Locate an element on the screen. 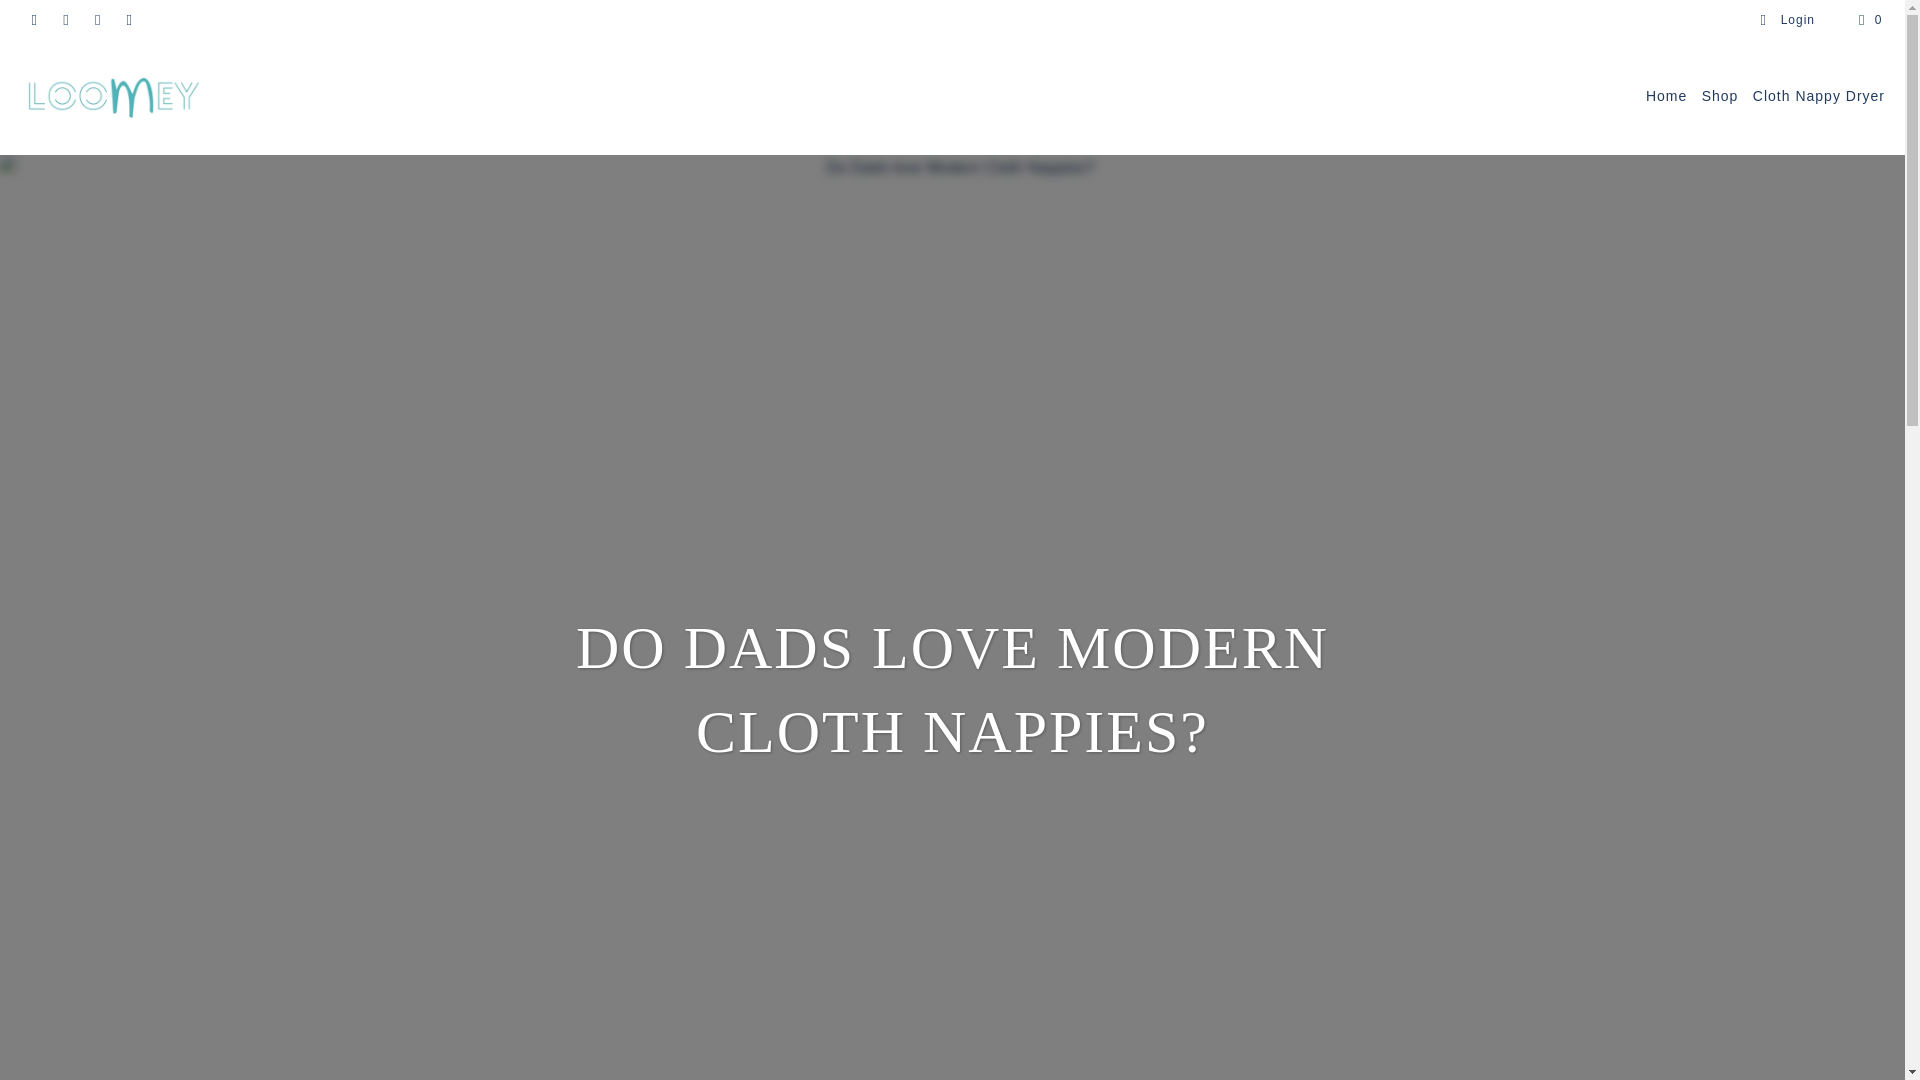  LoomeyAU on Facebook is located at coordinates (33, 20).